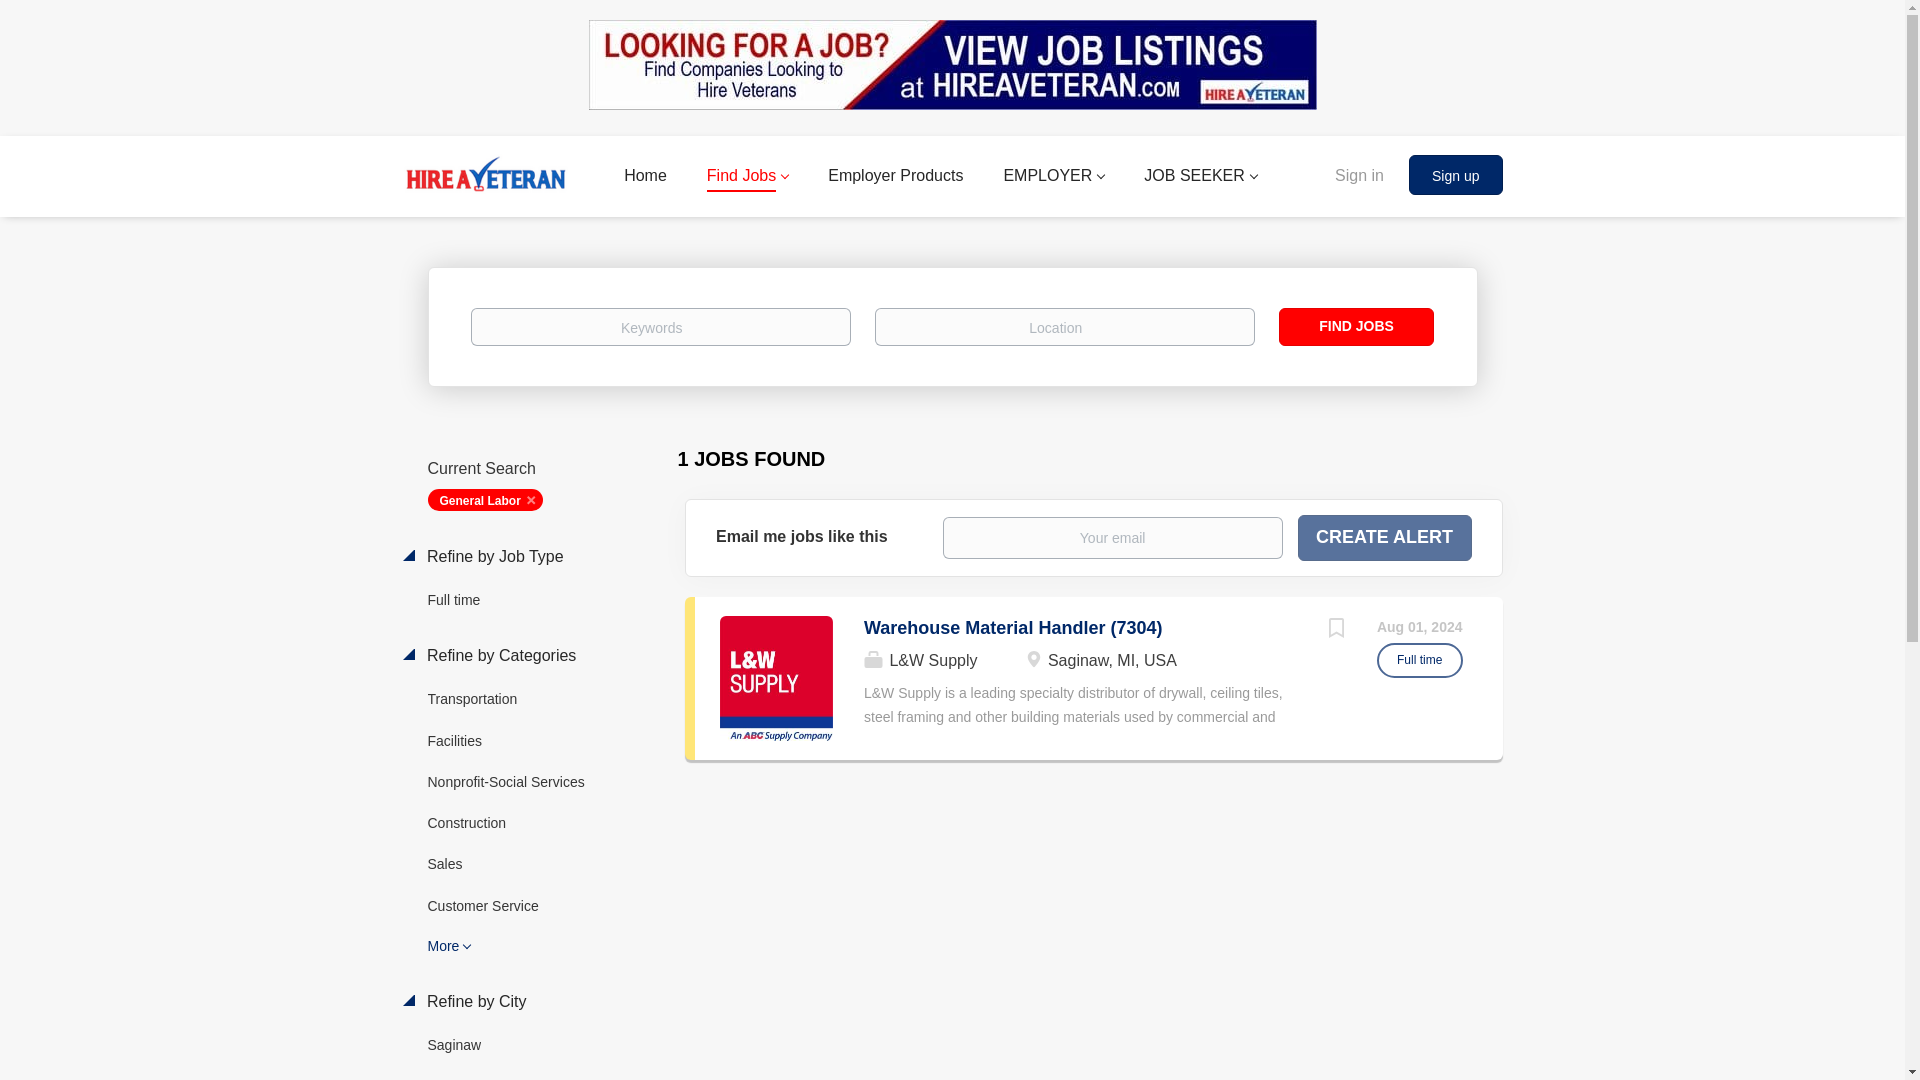 This screenshot has width=1920, height=1080. What do you see at coordinates (645, 179) in the screenshot?
I see `Home` at bounding box center [645, 179].